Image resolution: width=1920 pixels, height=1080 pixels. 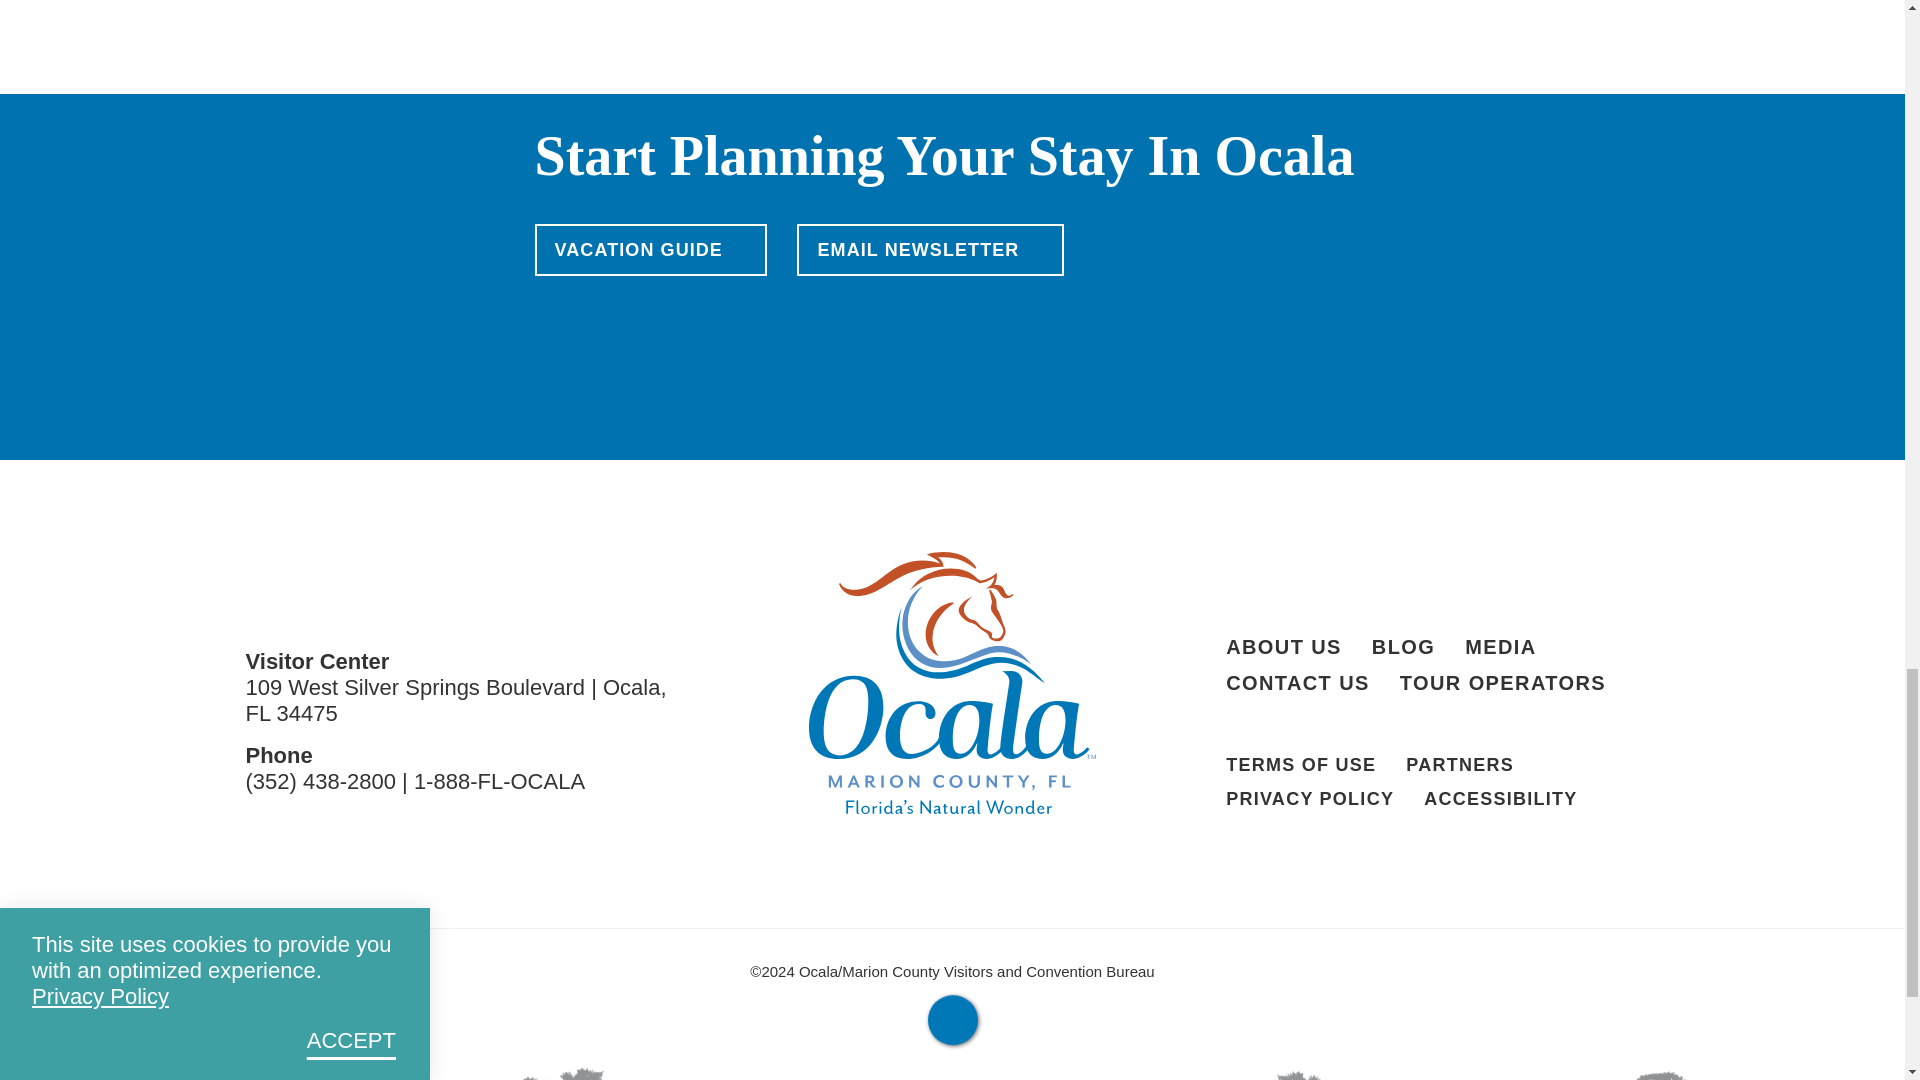 I want to click on TERMS OF USE, so click(x=1301, y=764).